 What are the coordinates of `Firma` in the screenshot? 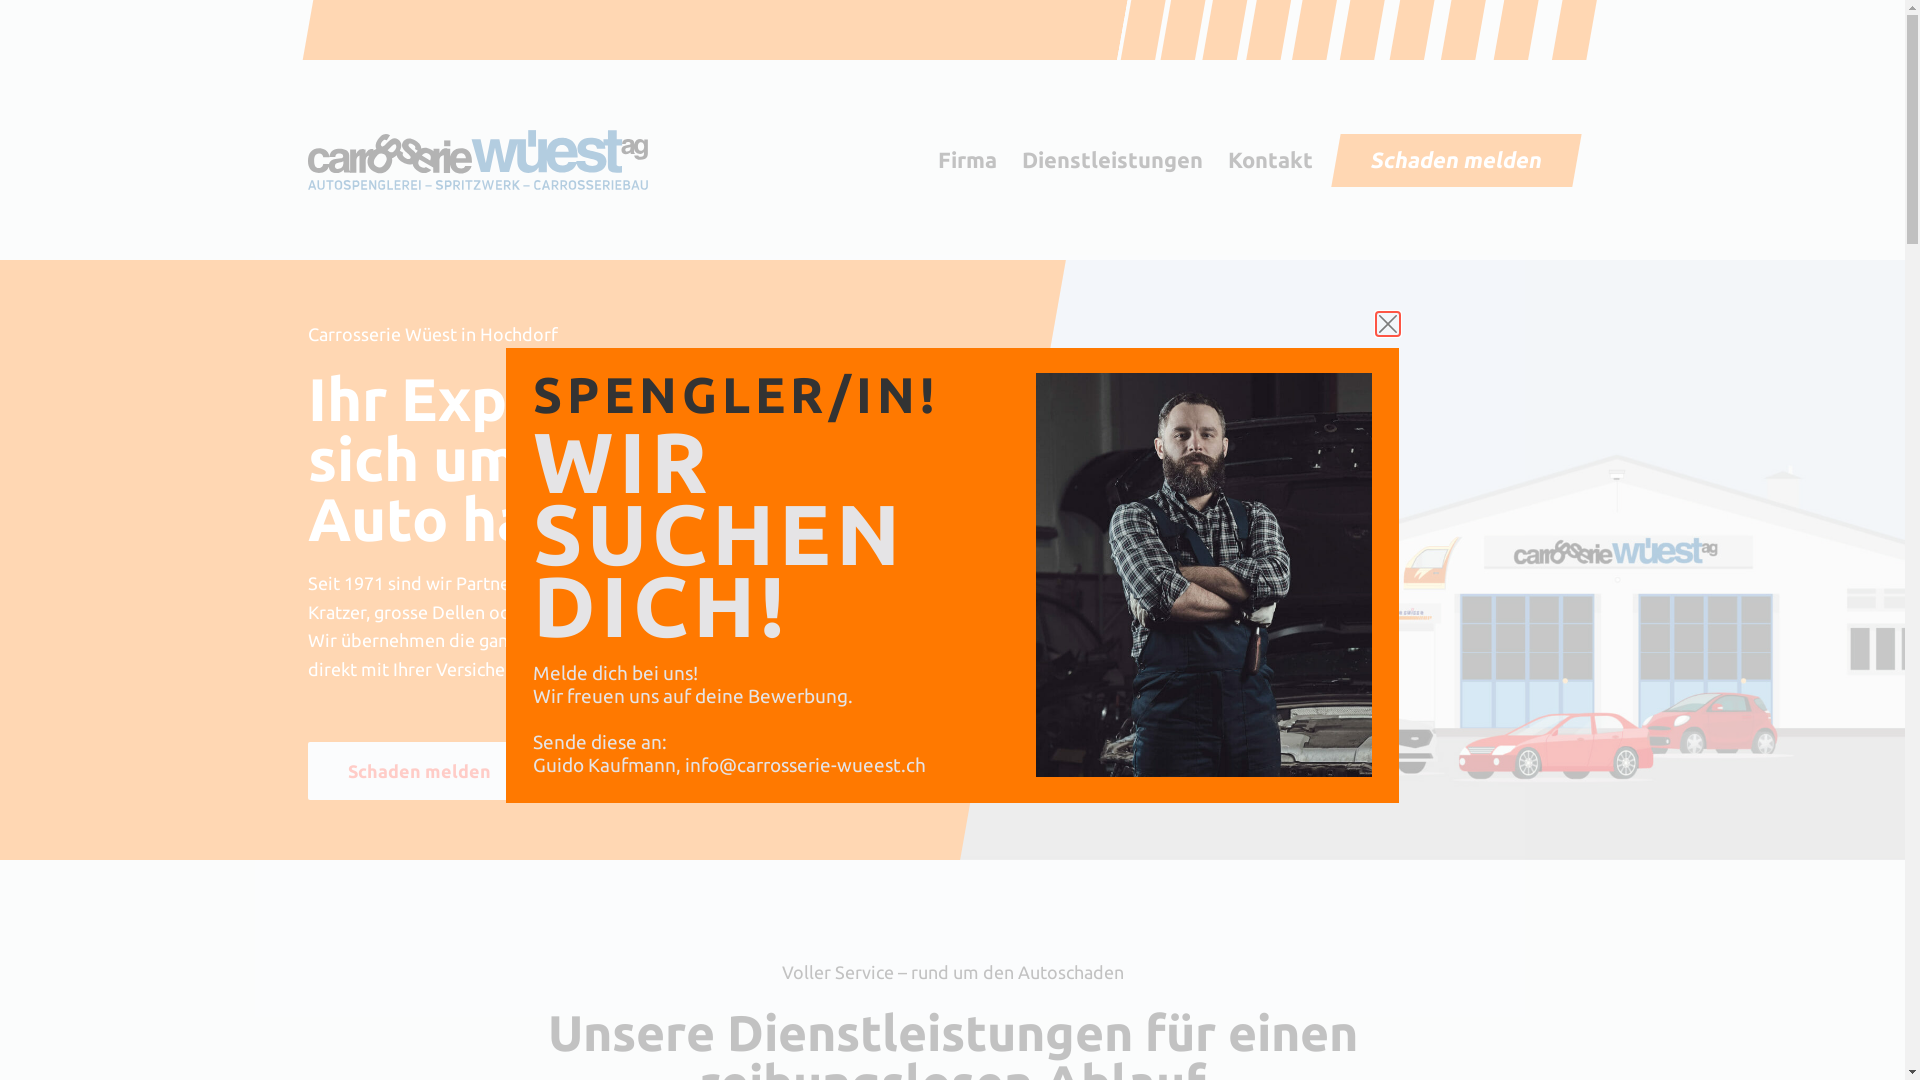 It's located at (968, 160).